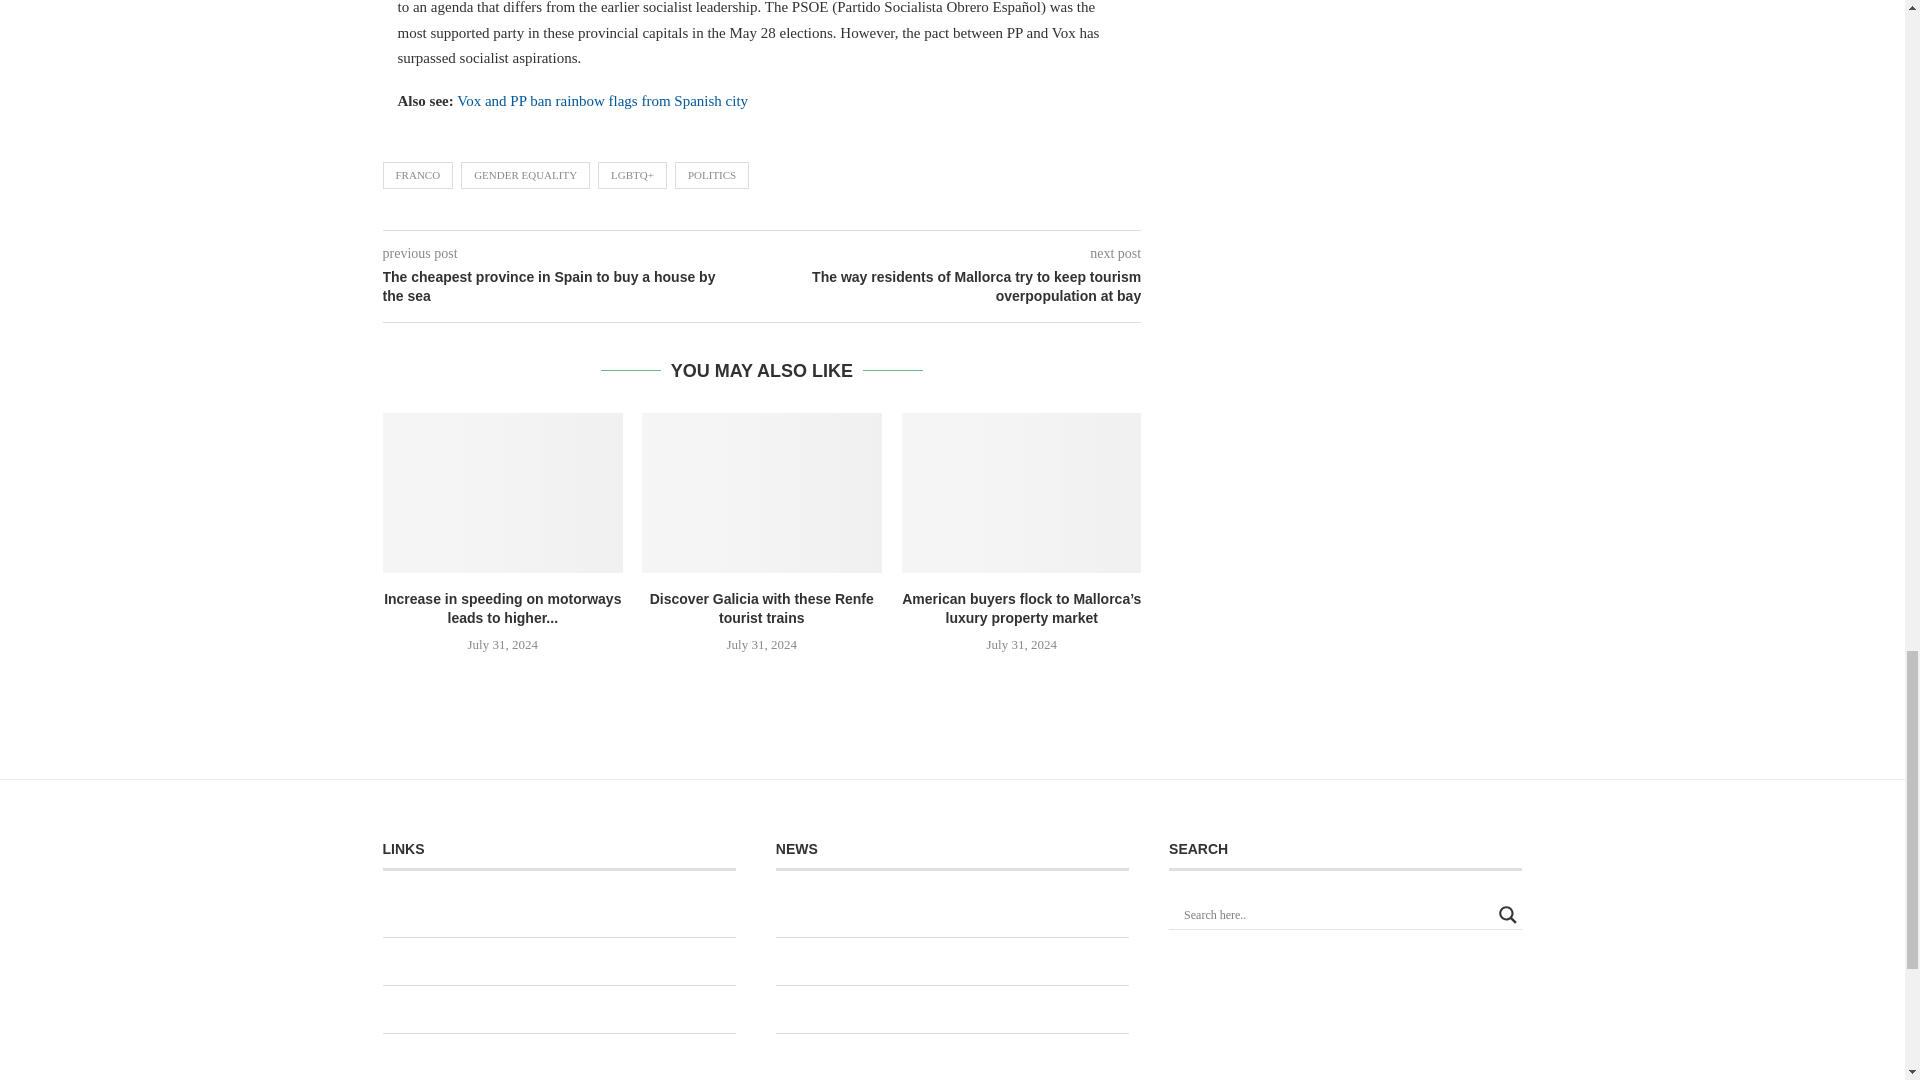  What do you see at coordinates (761, 492) in the screenshot?
I see `Discover Galicia with these Renfe tourist trains` at bounding box center [761, 492].